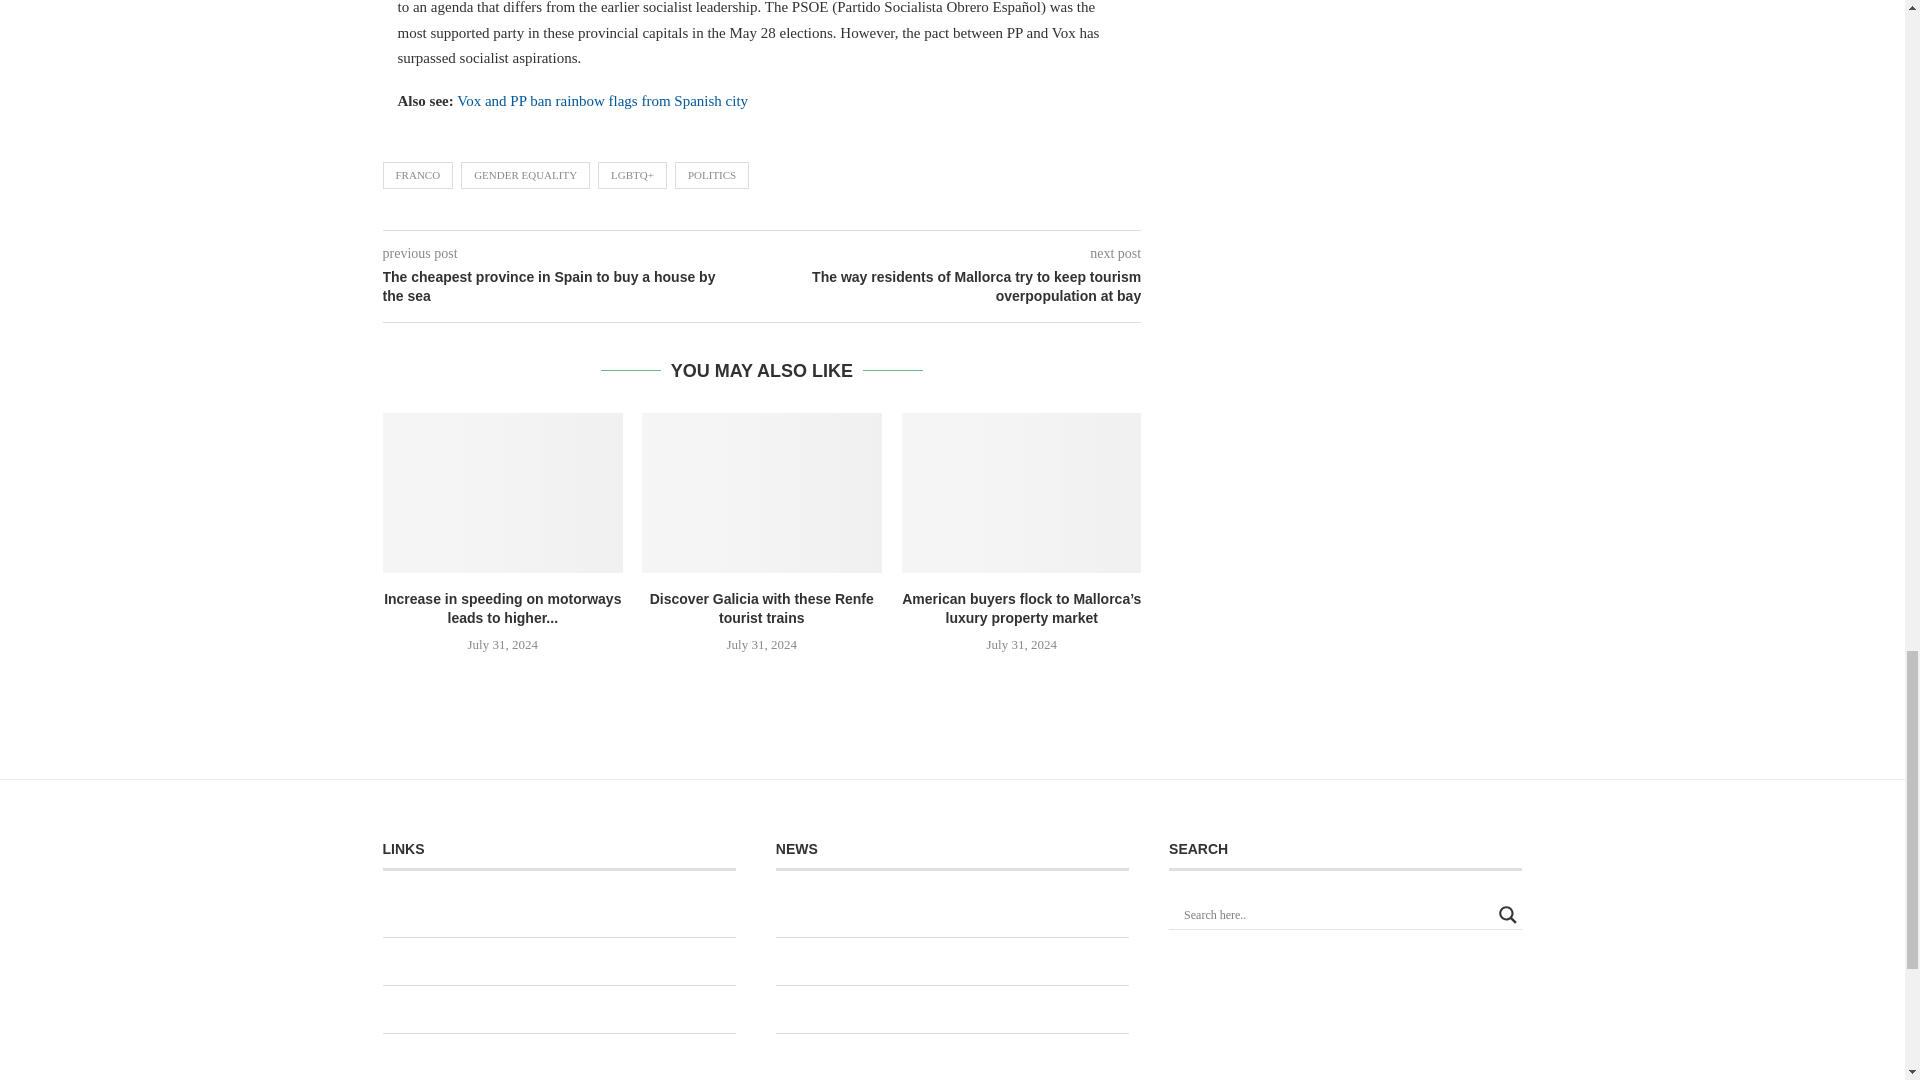  What do you see at coordinates (761, 492) in the screenshot?
I see `Discover Galicia with these Renfe tourist trains` at bounding box center [761, 492].